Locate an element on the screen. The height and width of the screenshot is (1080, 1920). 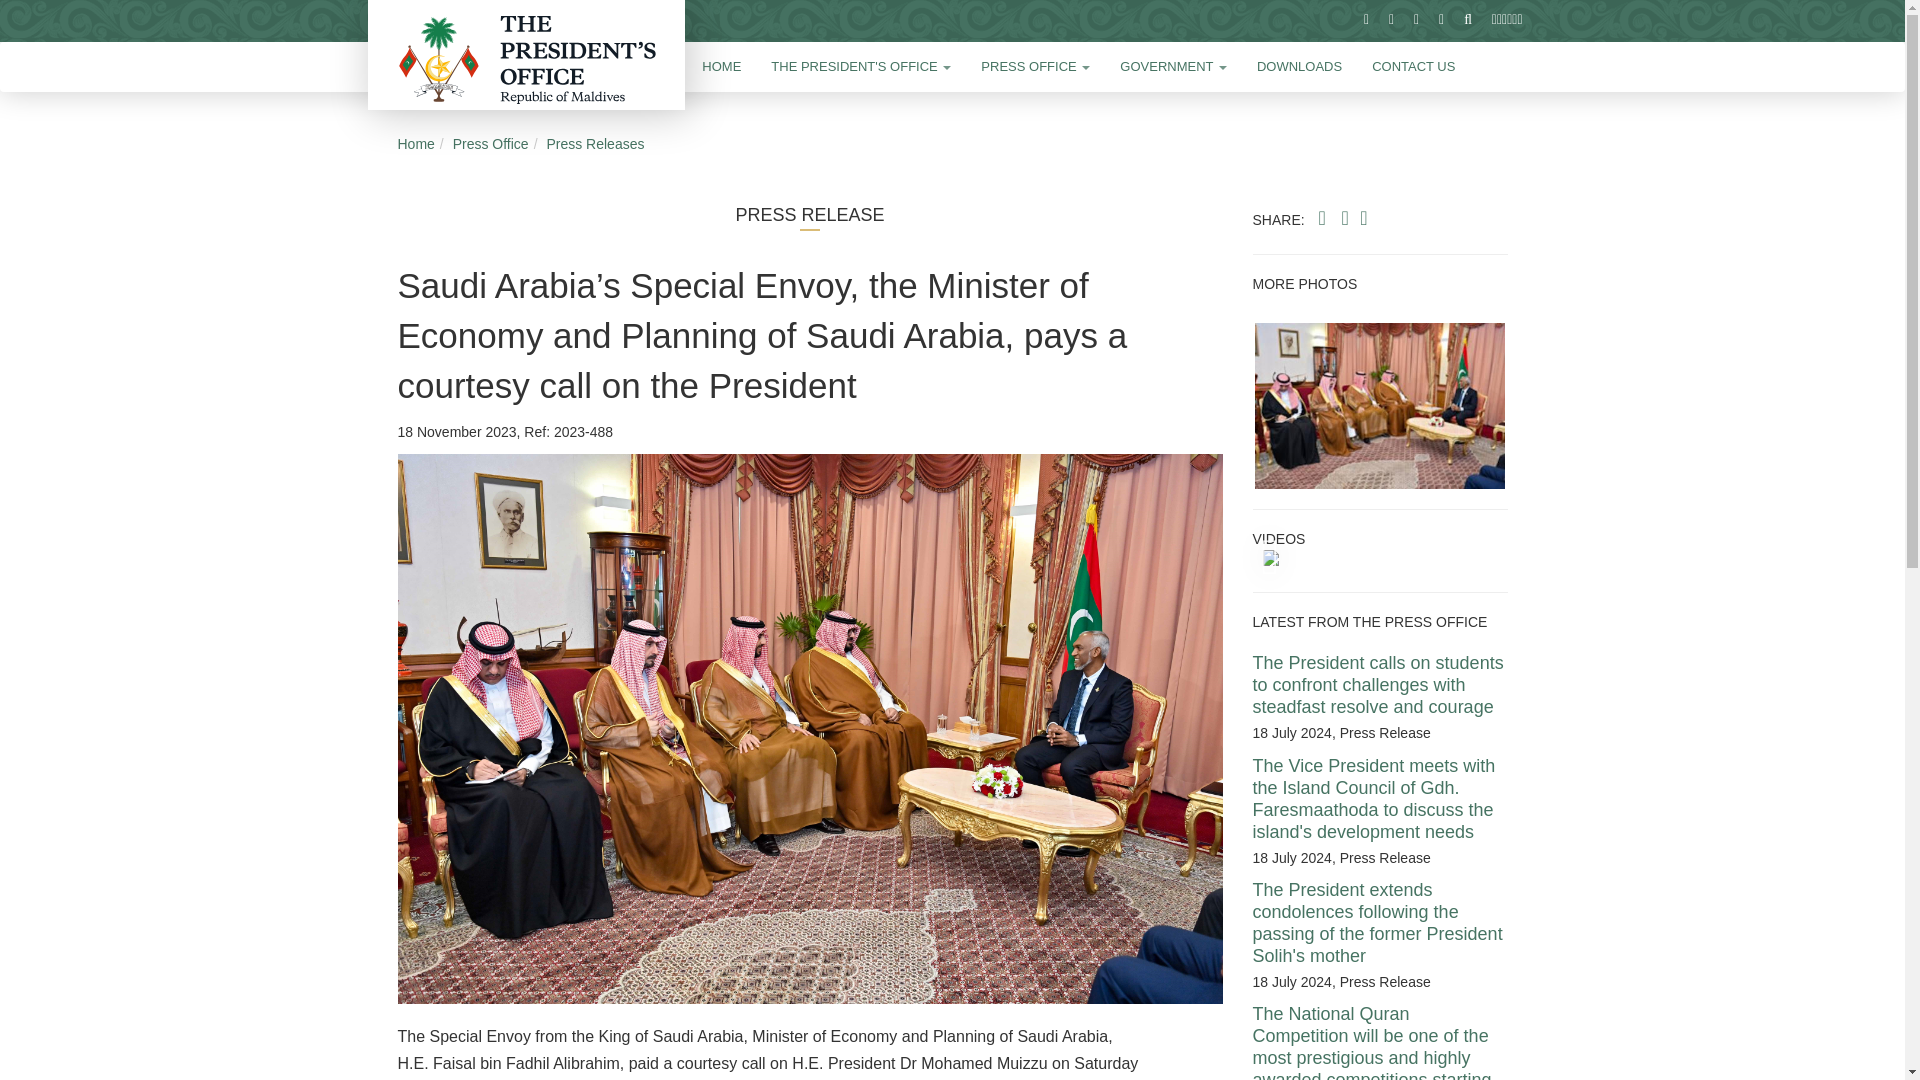
THE PRESIDENT'S OFFICE is located at coordinates (860, 66).